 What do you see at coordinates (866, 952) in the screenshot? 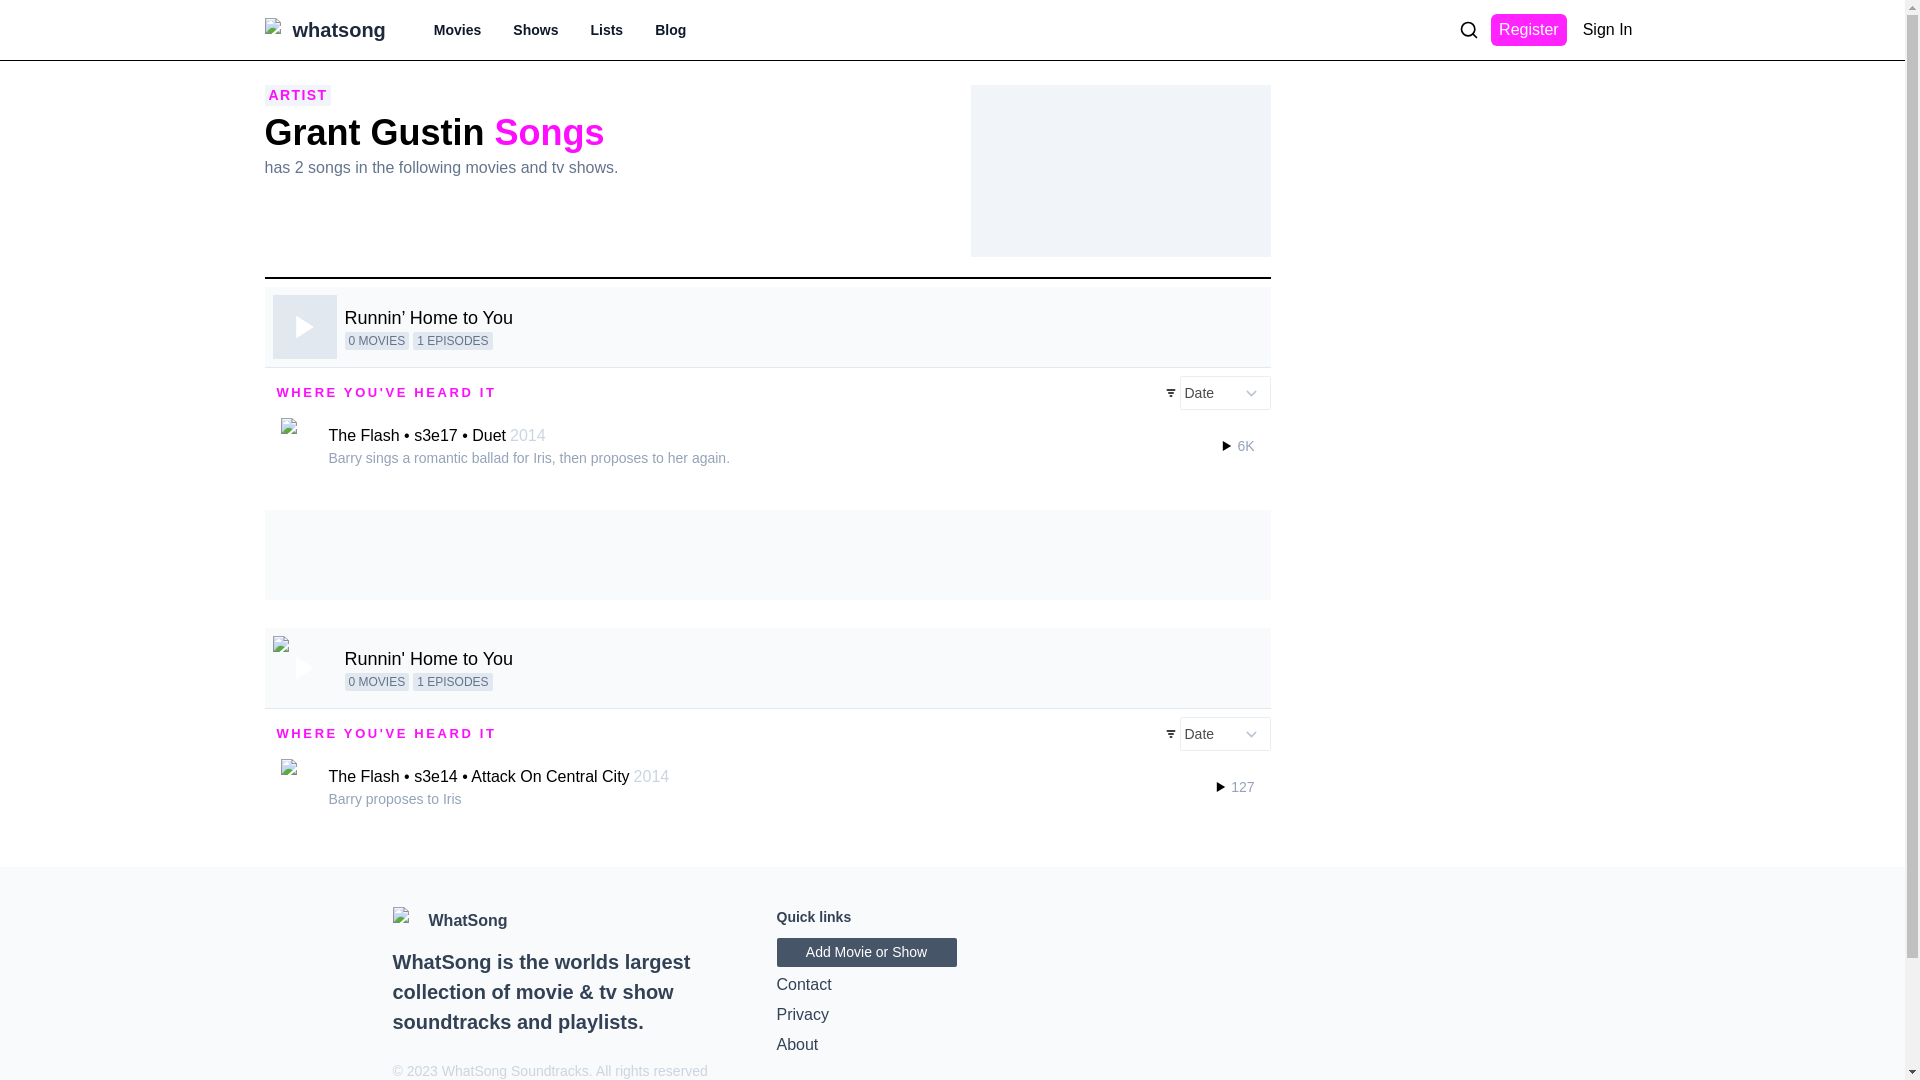
I see `Add Movie or Show` at bounding box center [866, 952].